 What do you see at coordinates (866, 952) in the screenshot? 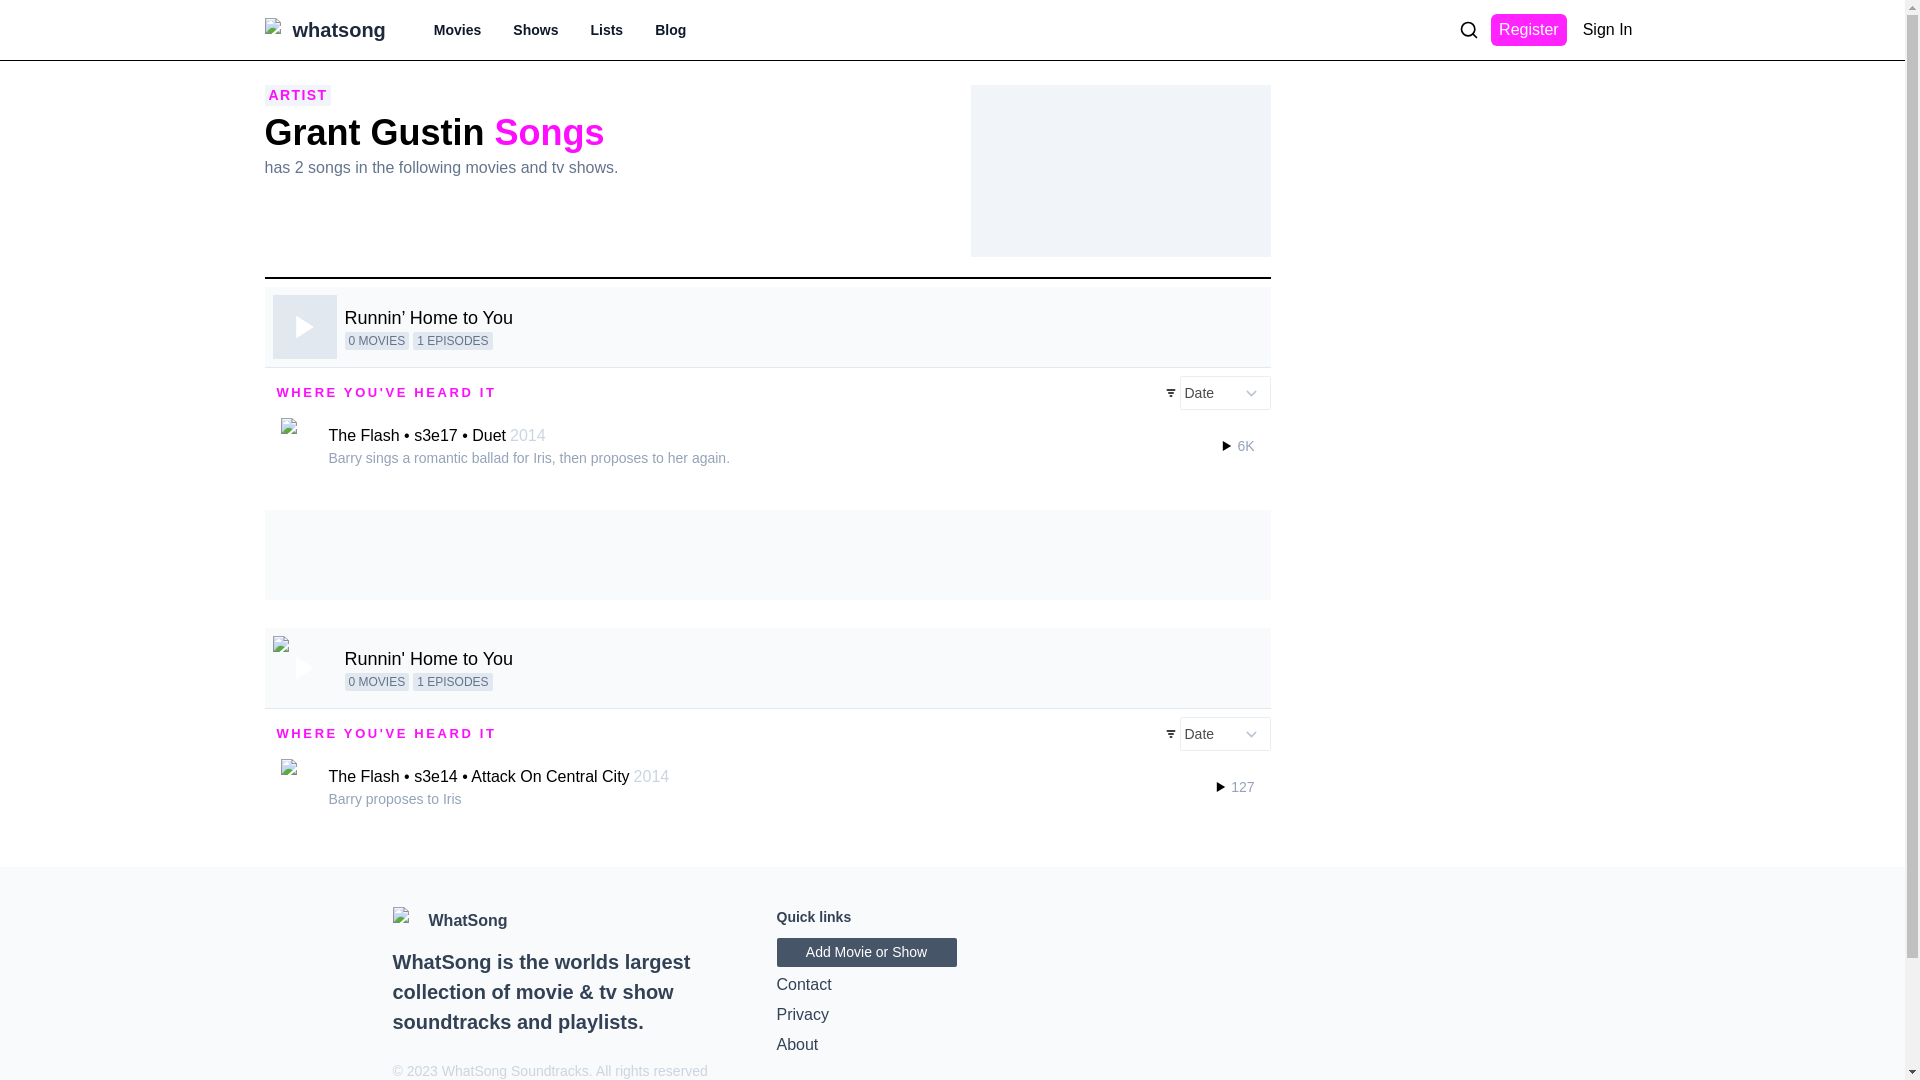
I see `Add Movie or Show` at bounding box center [866, 952].